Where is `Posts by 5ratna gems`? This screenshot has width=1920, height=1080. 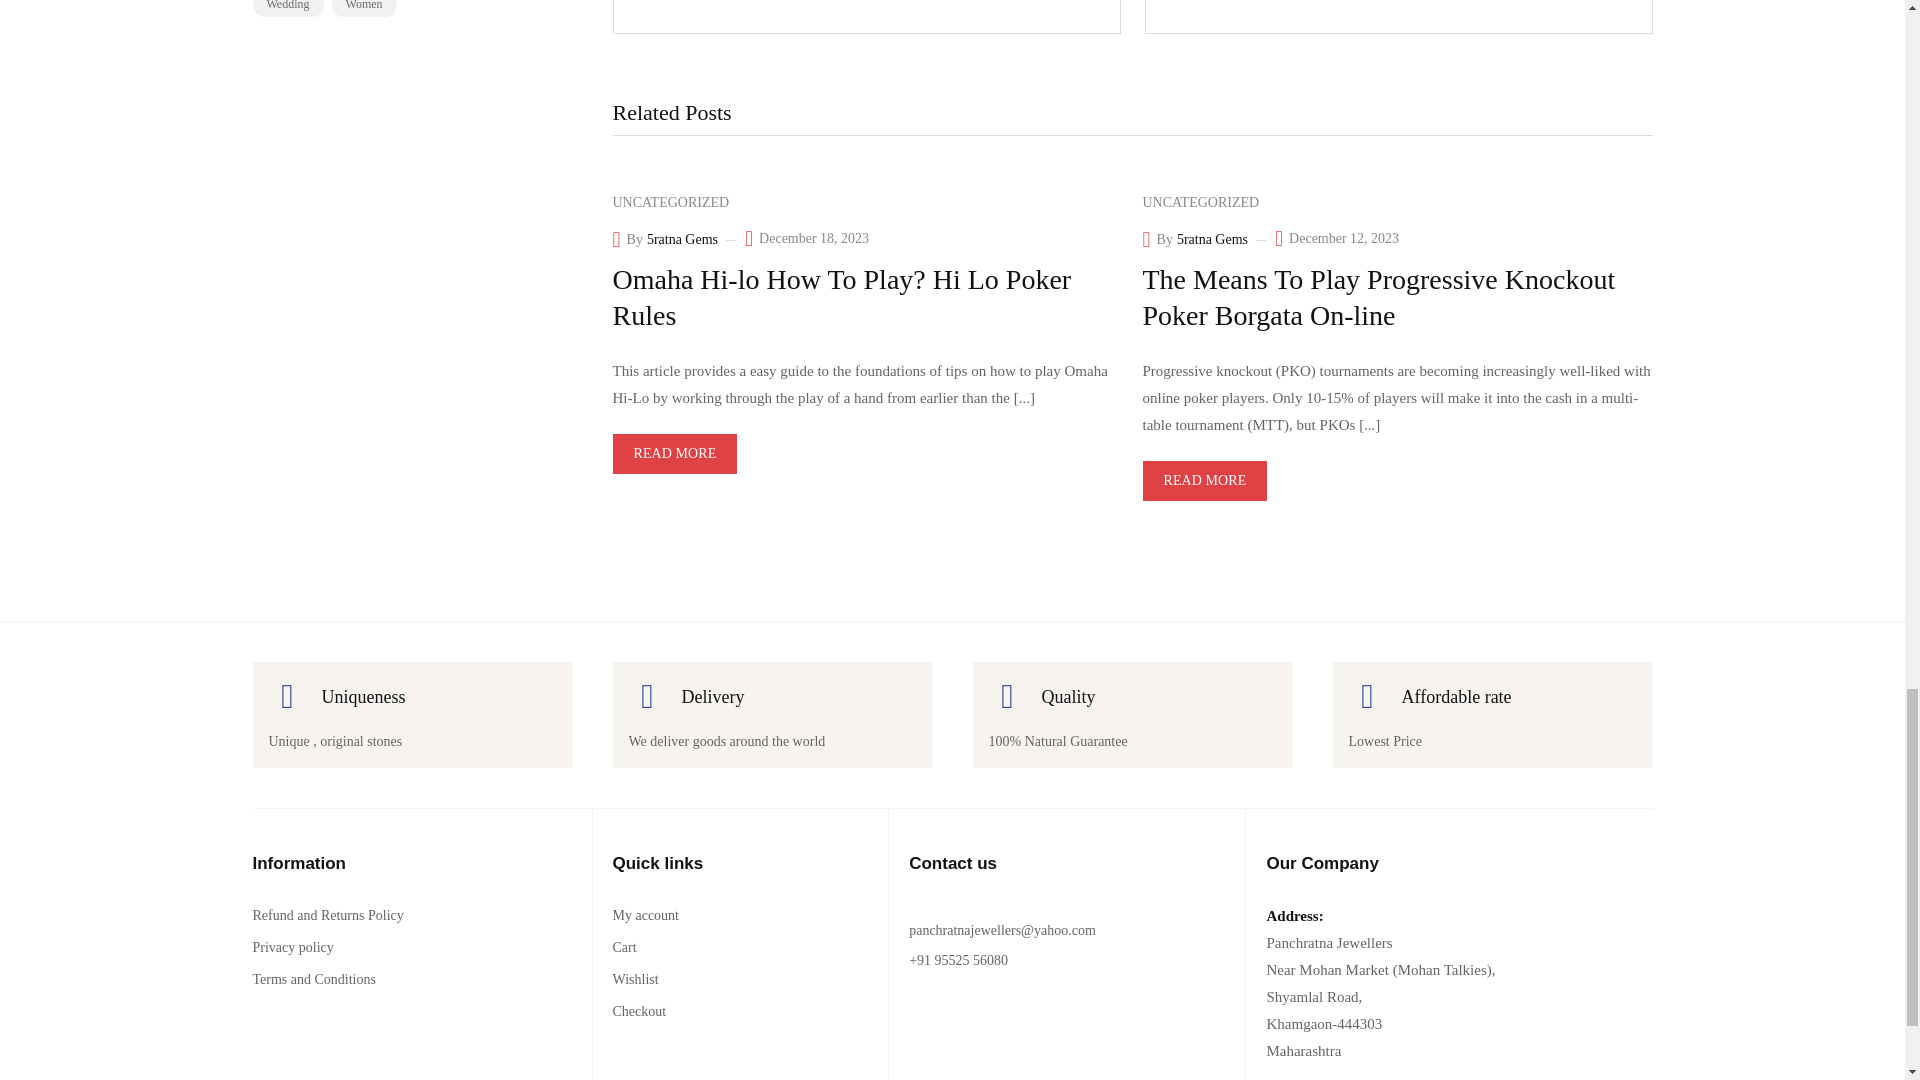
Posts by 5ratna gems is located at coordinates (1212, 240).